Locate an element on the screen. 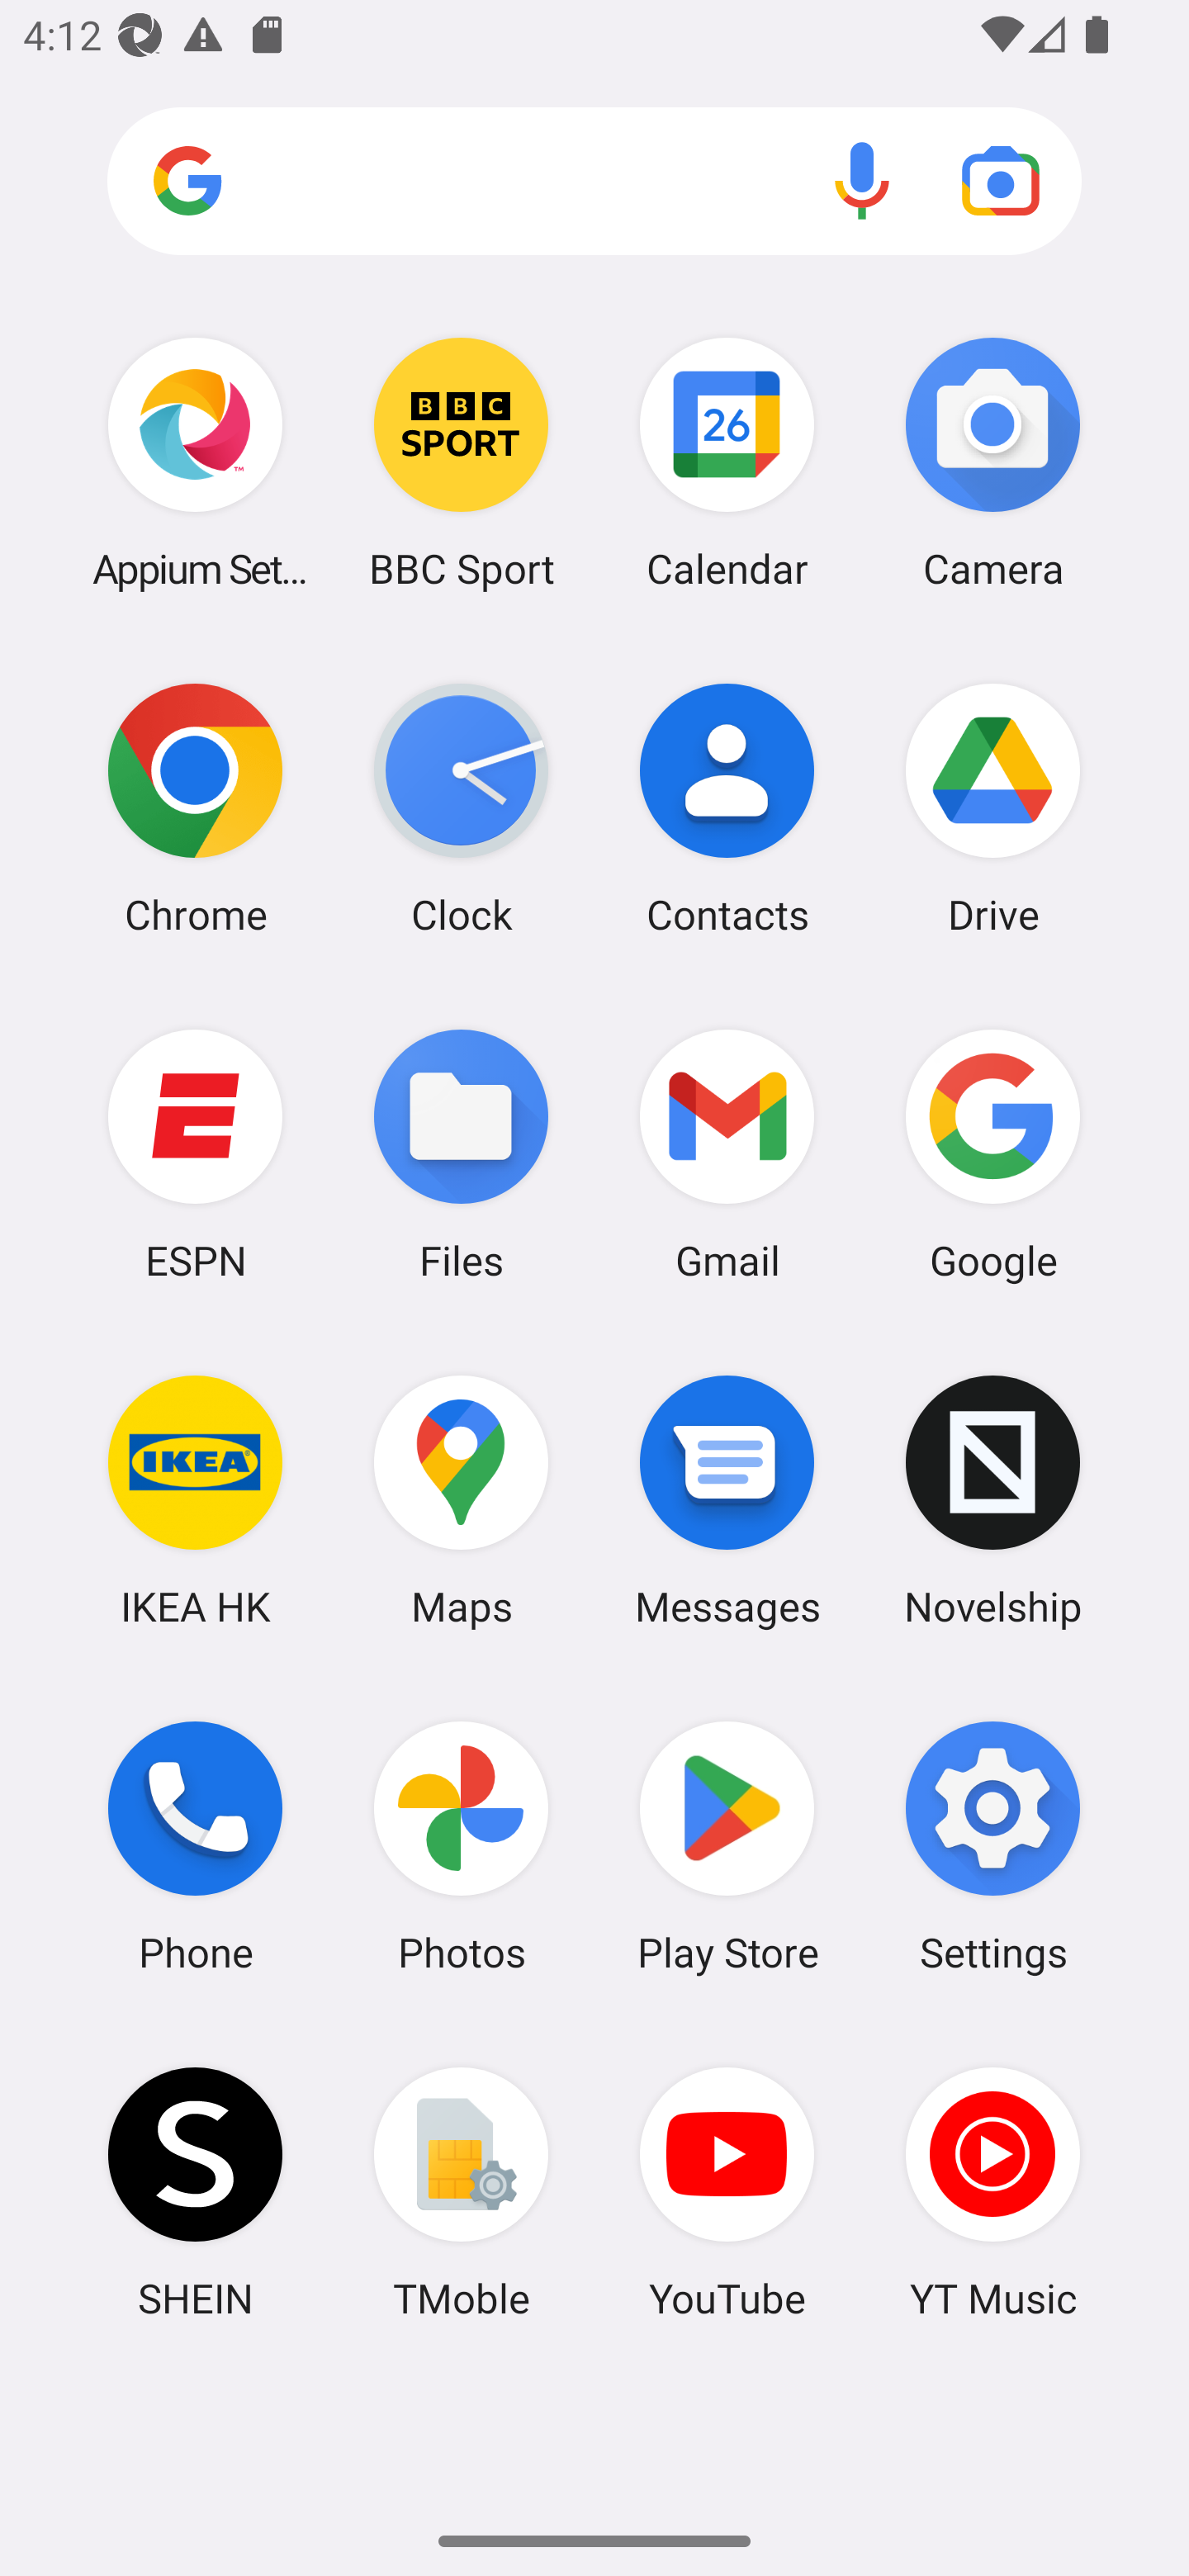 This screenshot has width=1189, height=2576. Gmail is located at coordinates (727, 1153).